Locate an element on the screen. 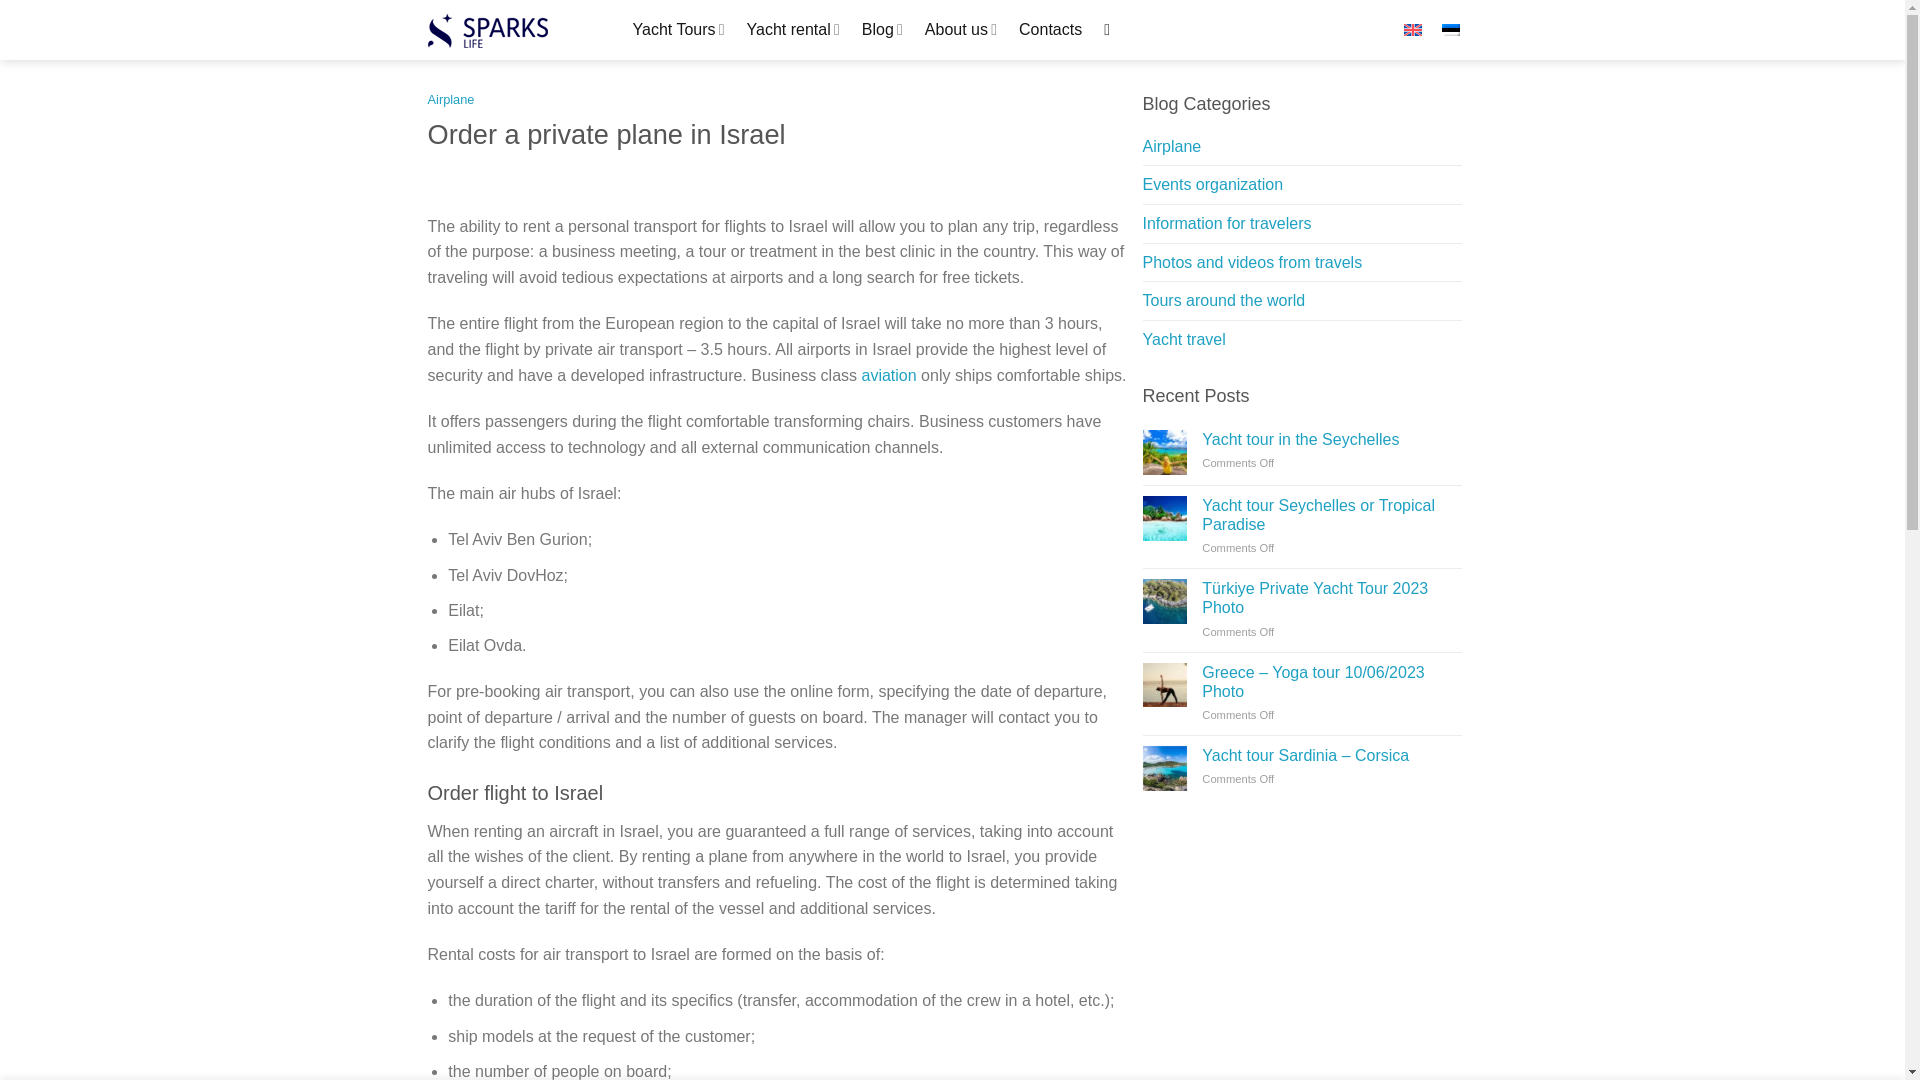 This screenshot has width=1920, height=1080. Blog is located at coordinates (882, 30).